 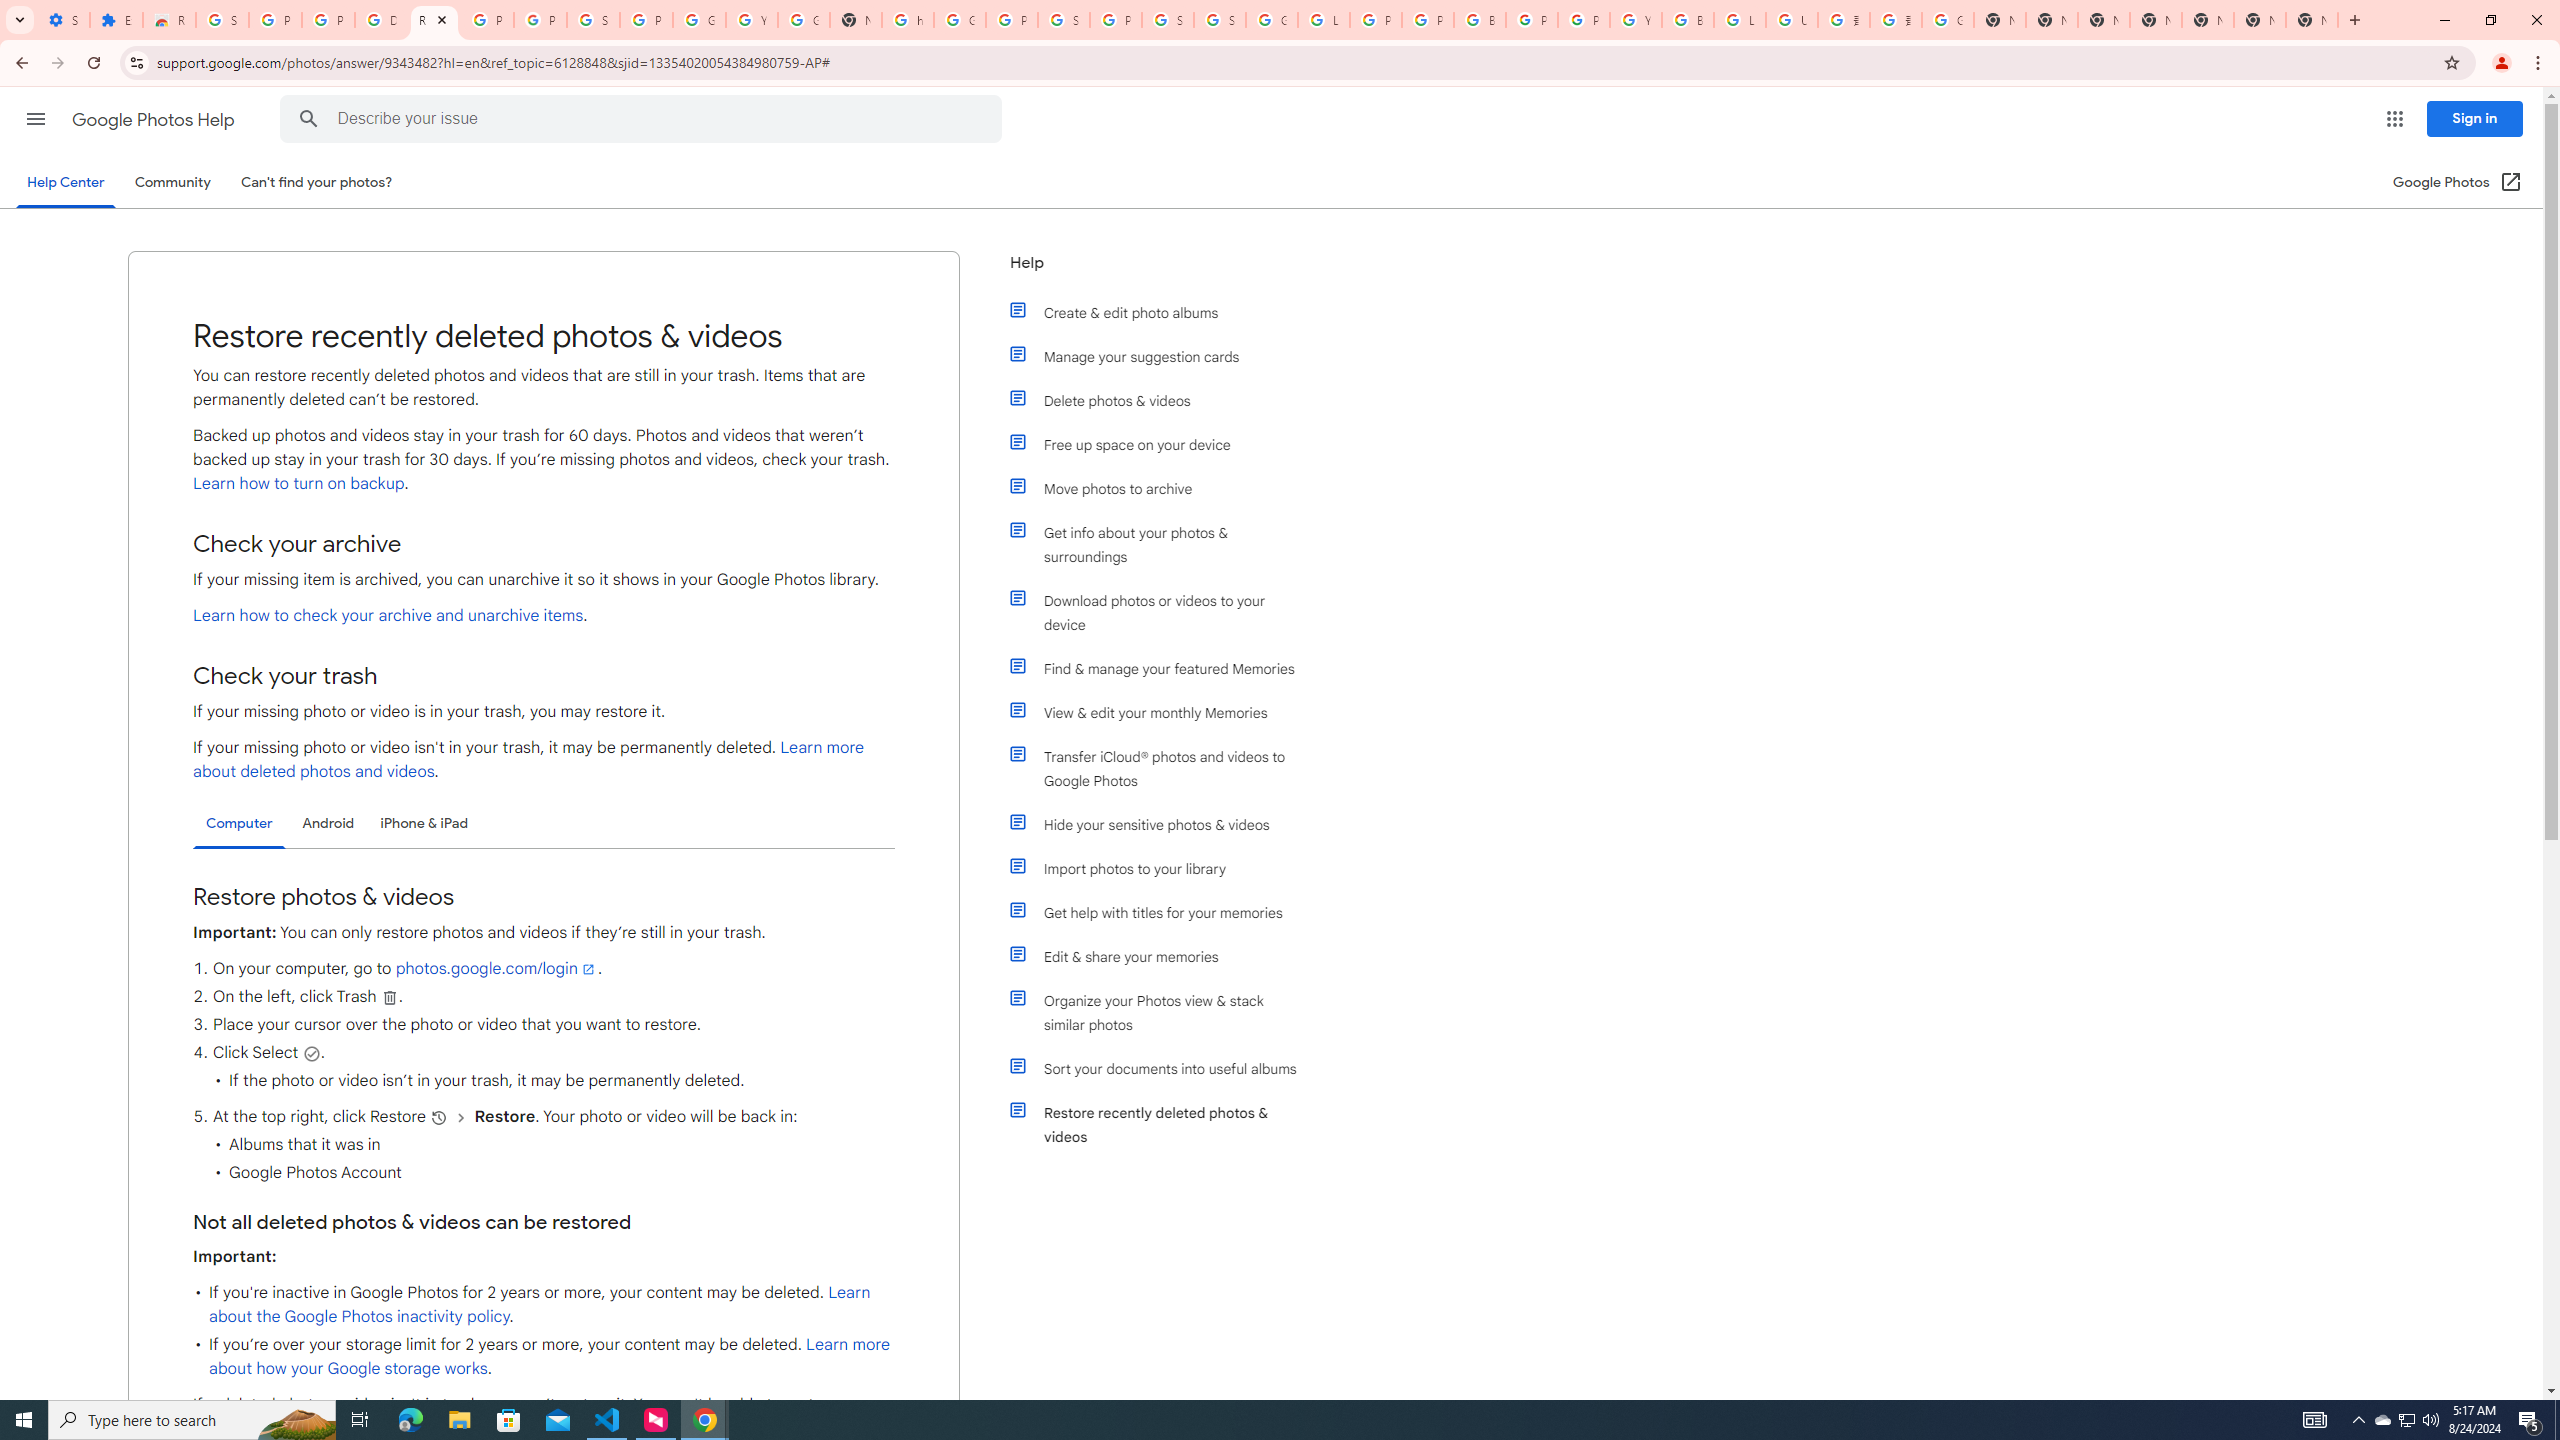 I want to click on Delete photos & videos, so click(x=1163, y=400).